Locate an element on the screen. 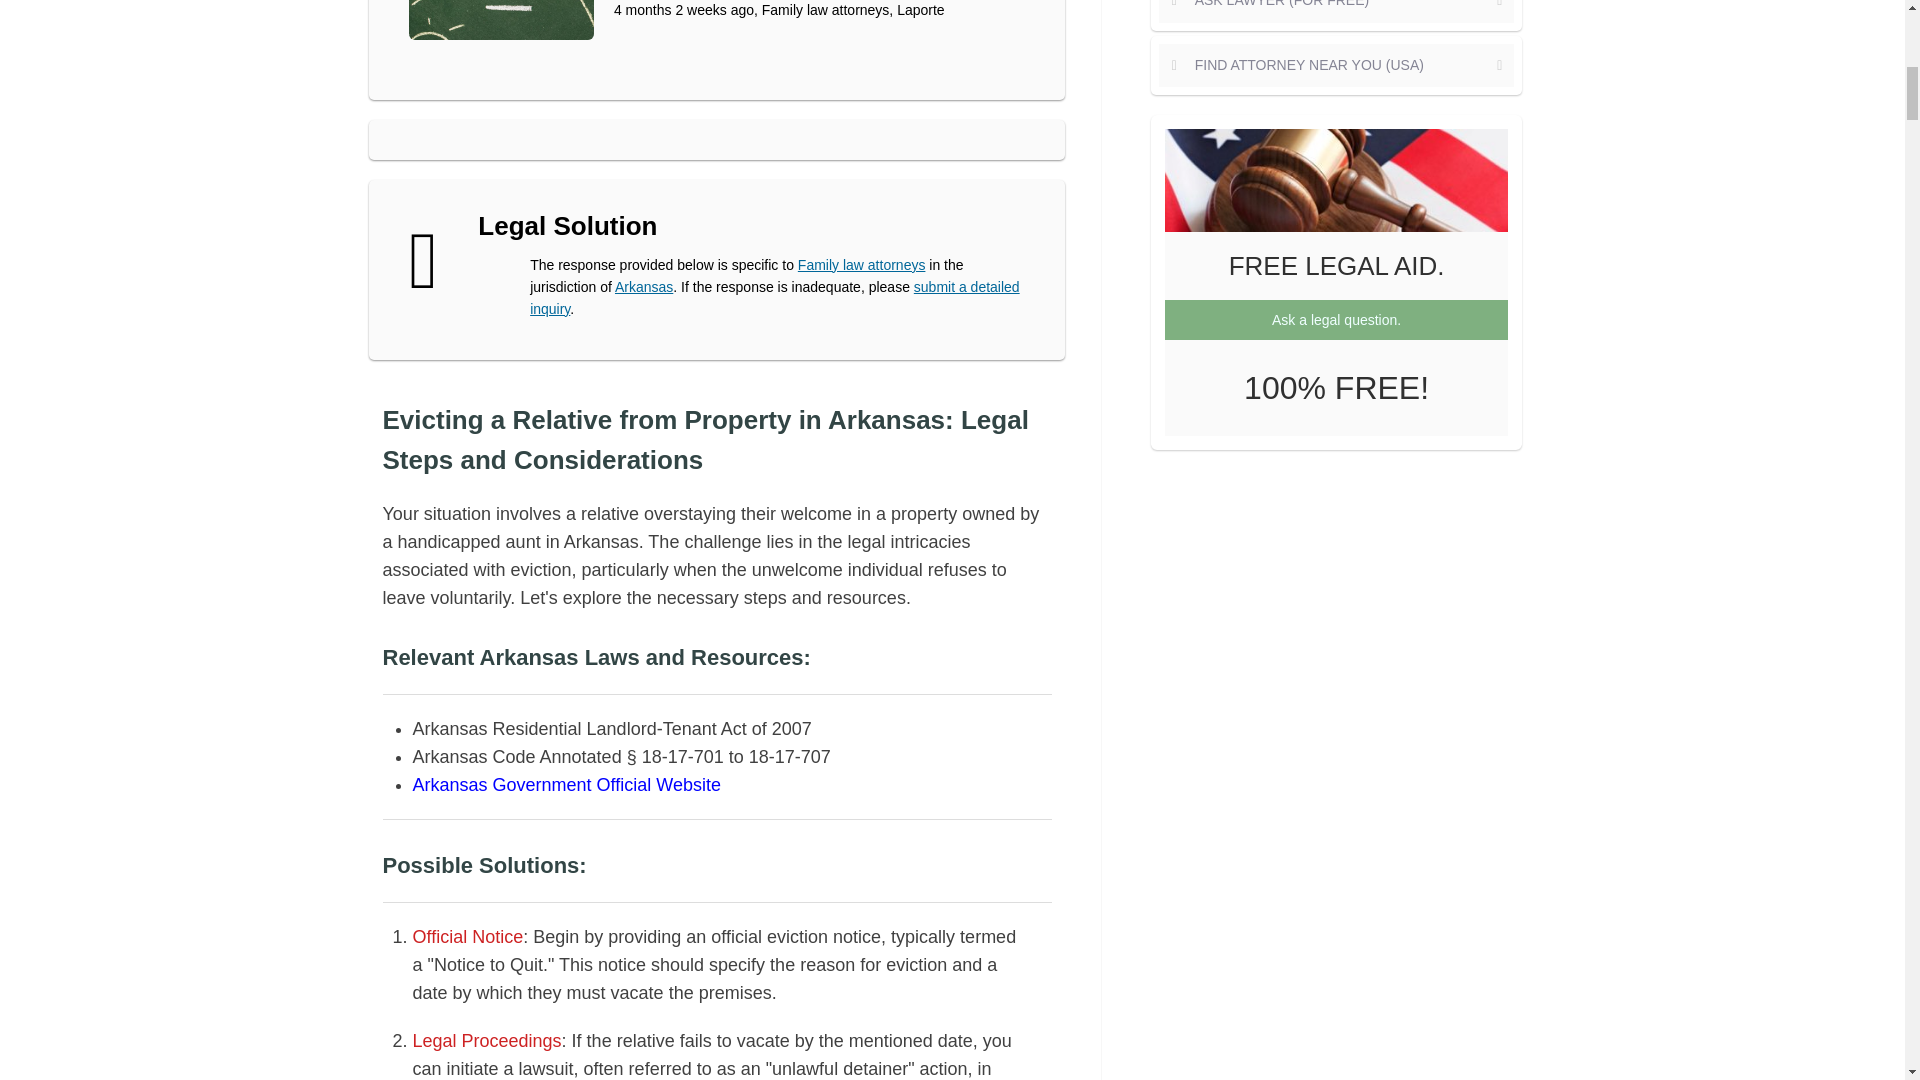  Family law attorneys is located at coordinates (862, 265).